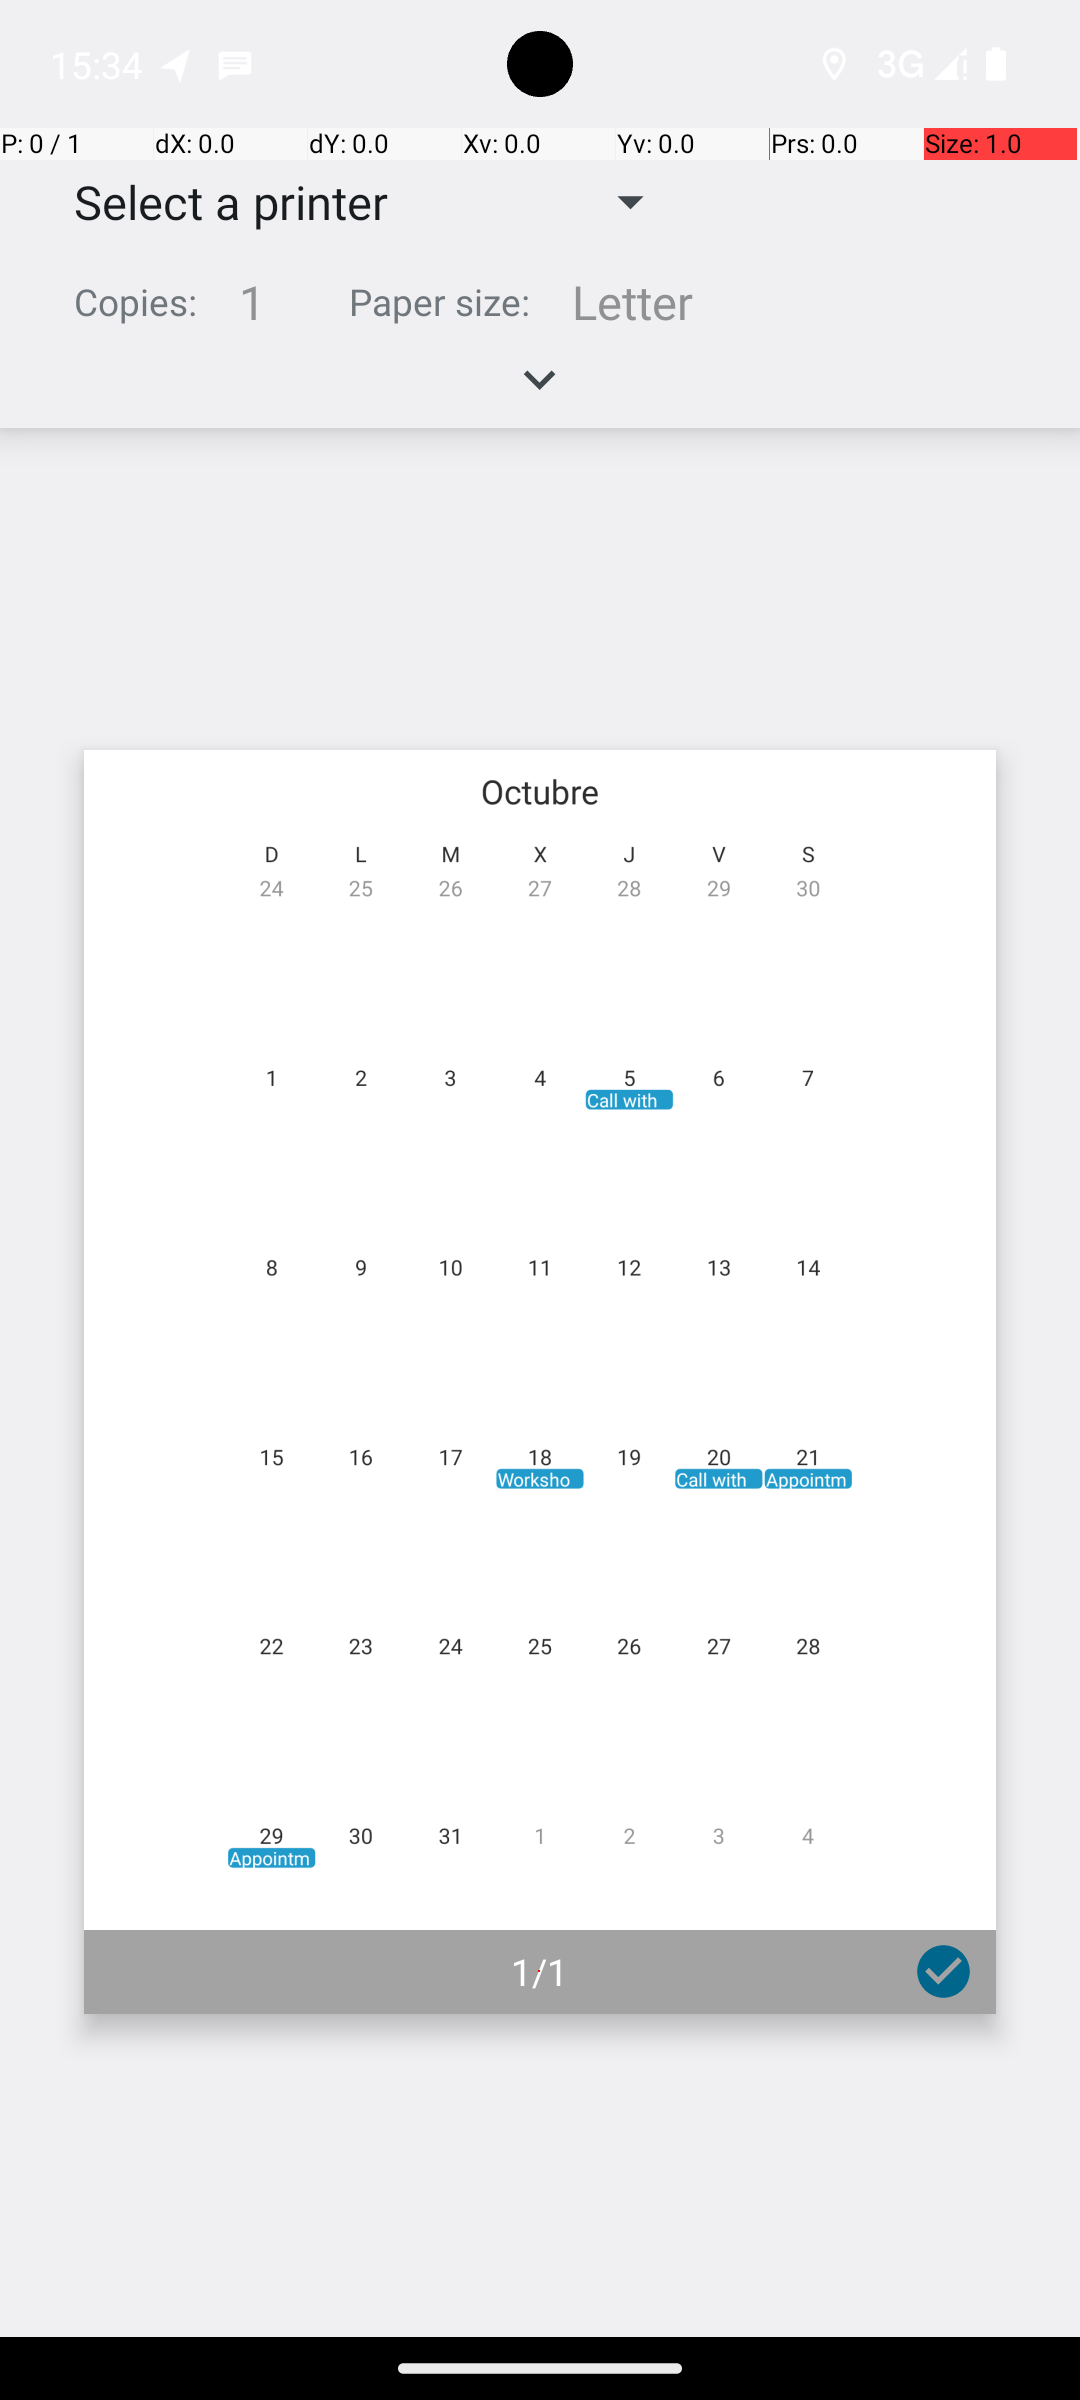  I want to click on 1/1, so click(540, 1972).